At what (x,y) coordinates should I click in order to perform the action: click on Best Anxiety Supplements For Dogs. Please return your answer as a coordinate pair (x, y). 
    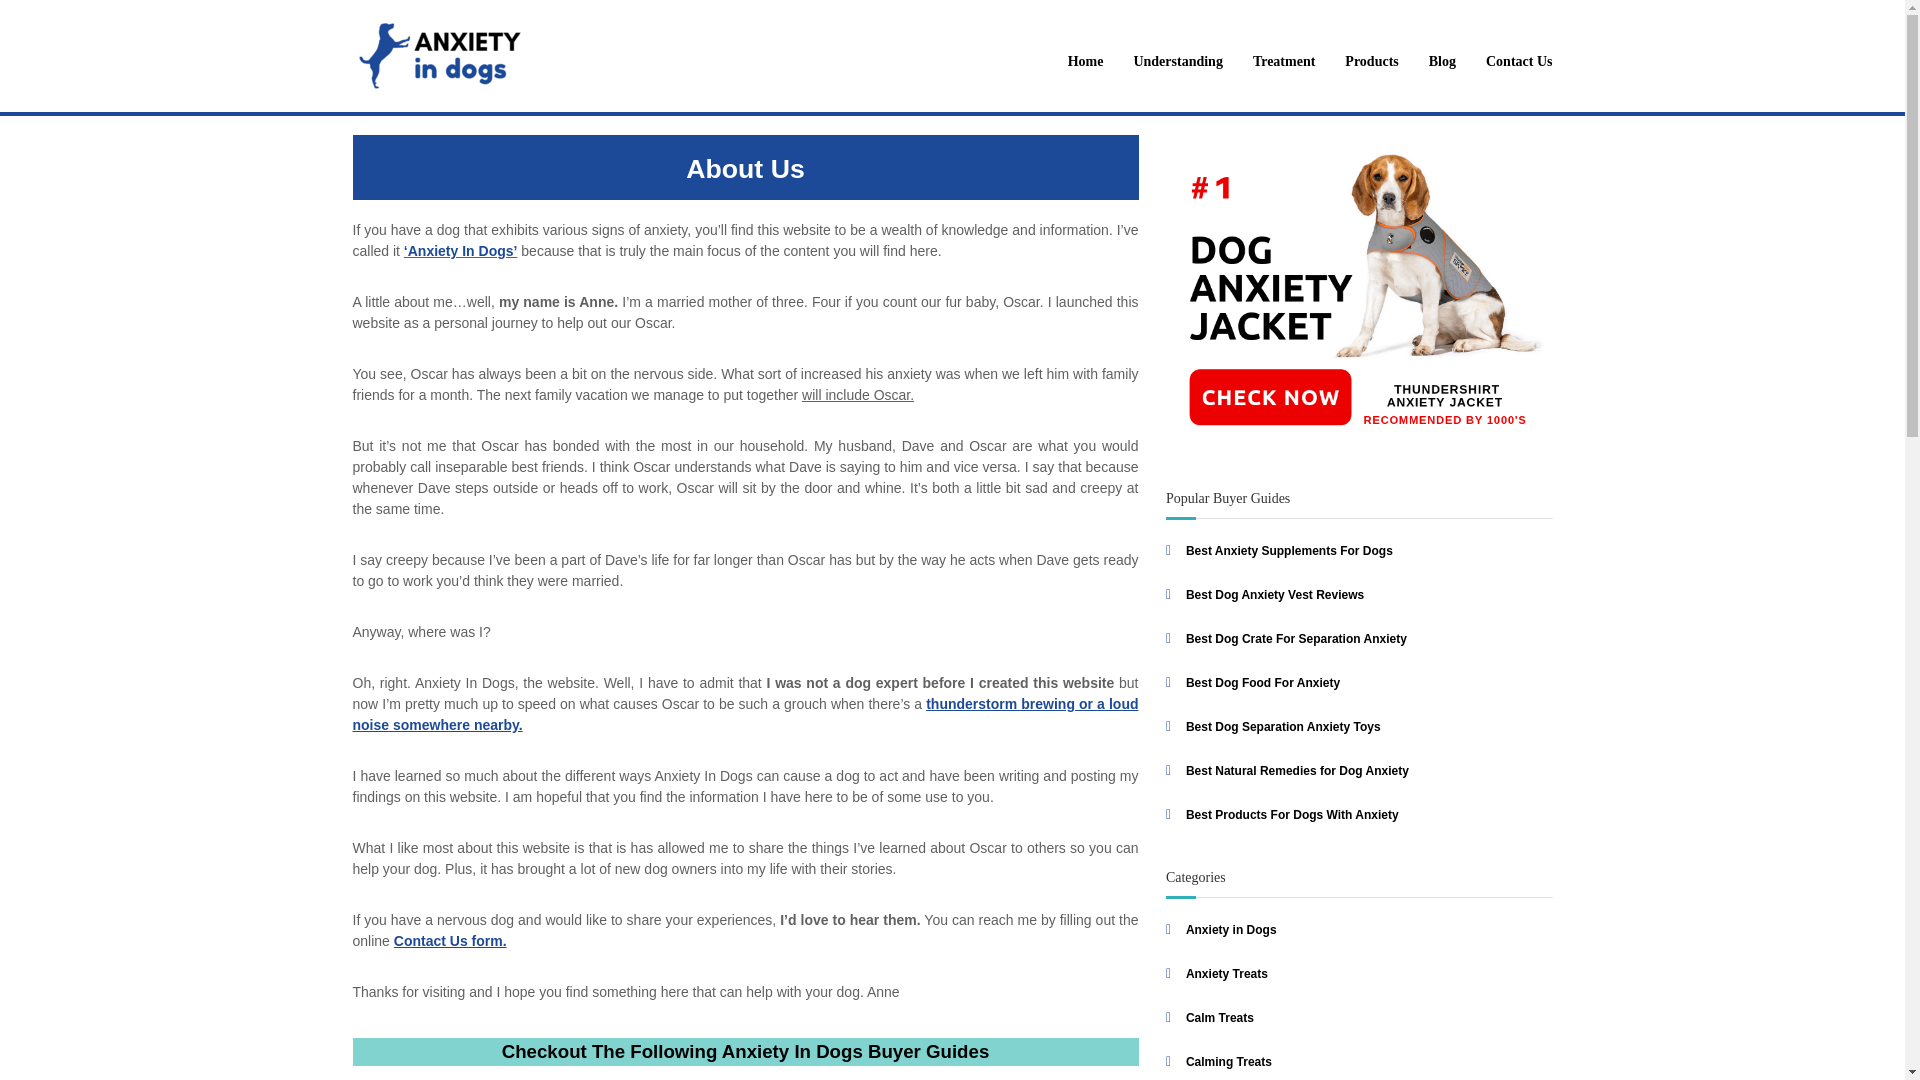
    Looking at the image, I should click on (1290, 551).